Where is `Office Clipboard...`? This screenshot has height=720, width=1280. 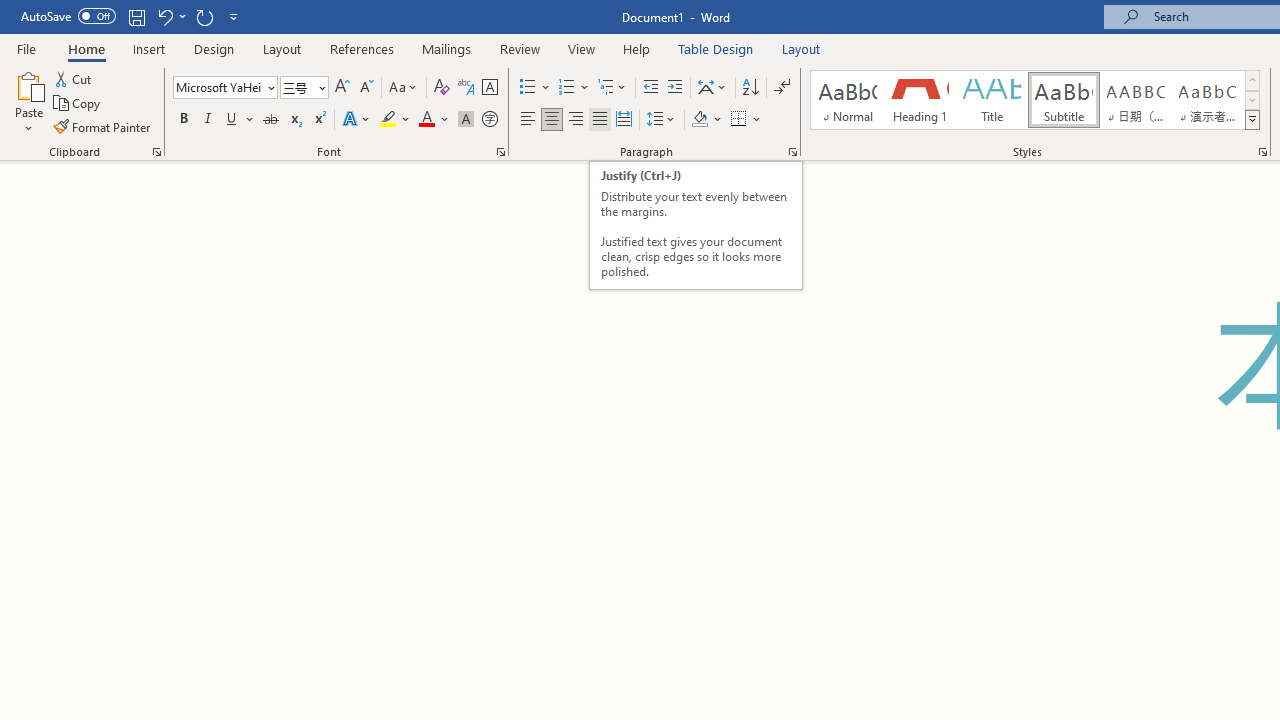
Office Clipboard... is located at coordinates (156, 152).